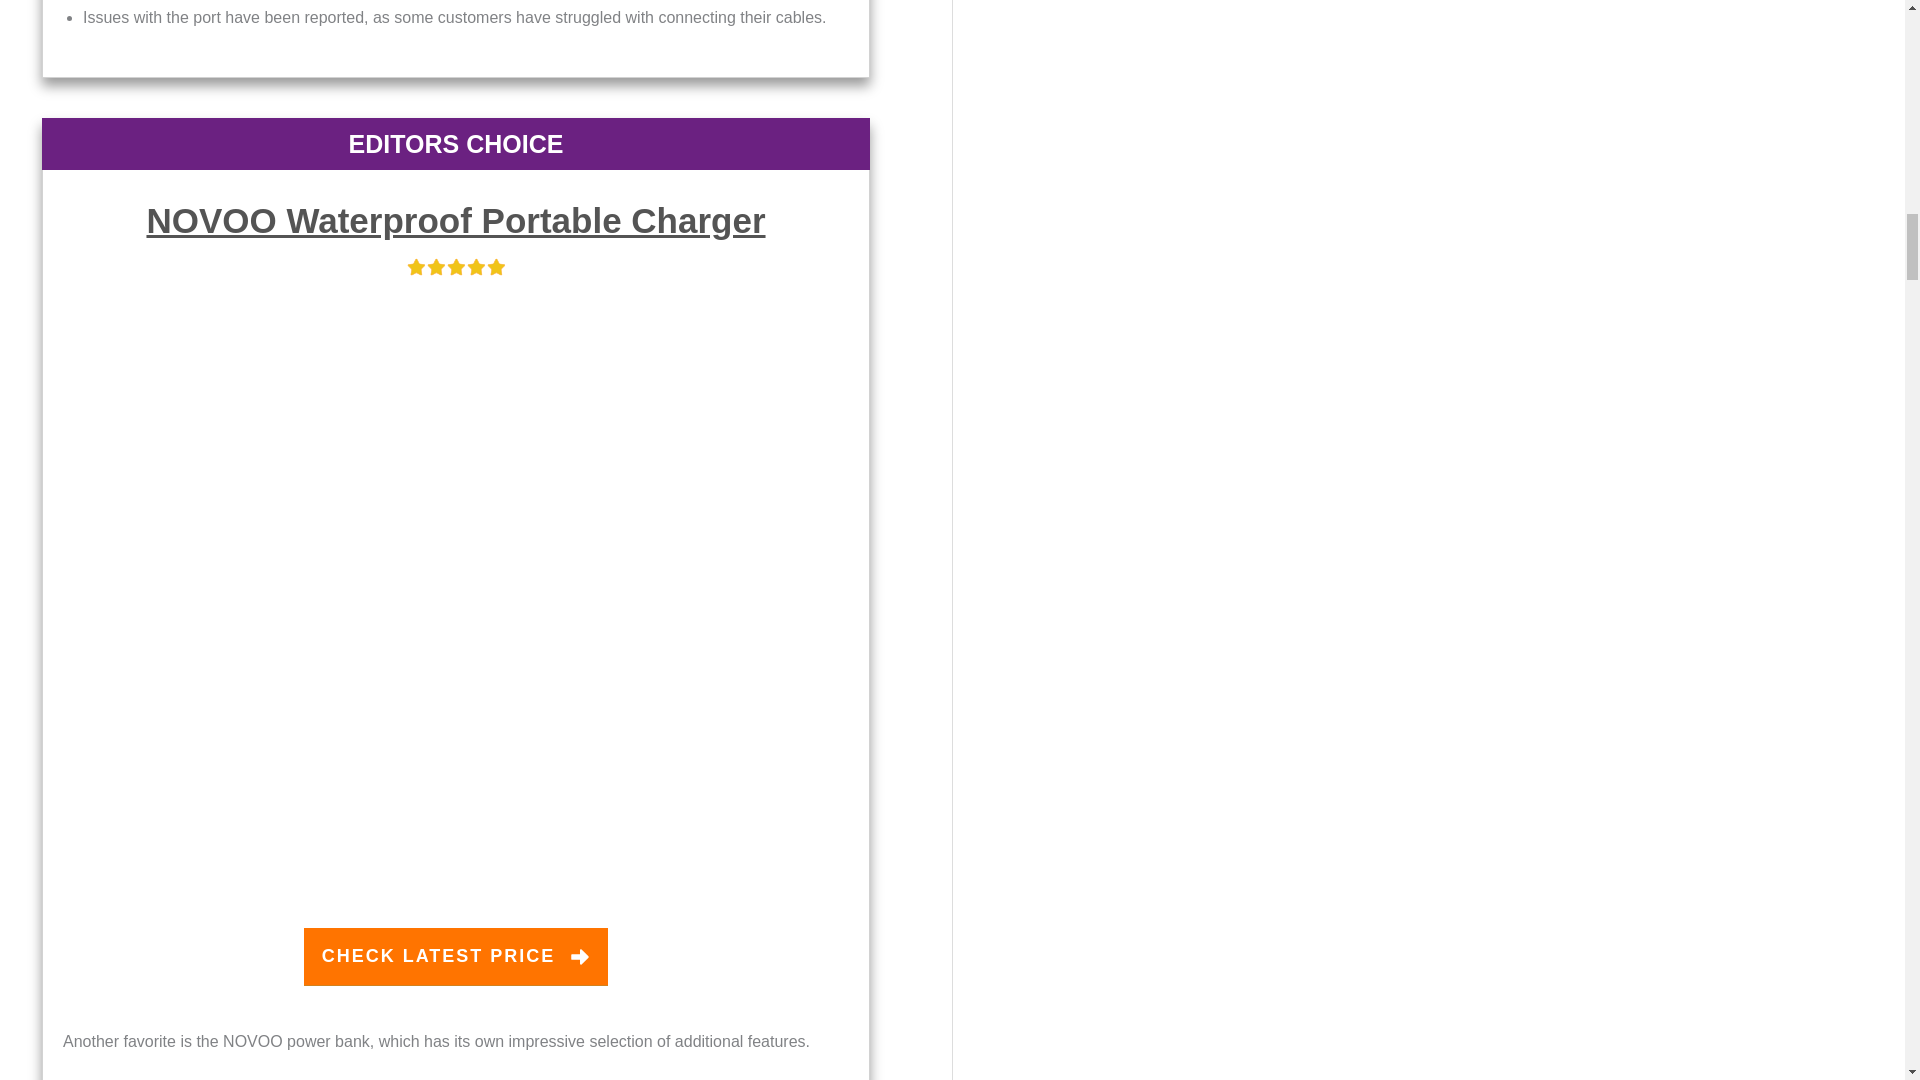 The width and height of the screenshot is (1920, 1080). Describe the element at coordinates (456, 956) in the screenshot. I see `CHECK LATEST PRICE` at that location.